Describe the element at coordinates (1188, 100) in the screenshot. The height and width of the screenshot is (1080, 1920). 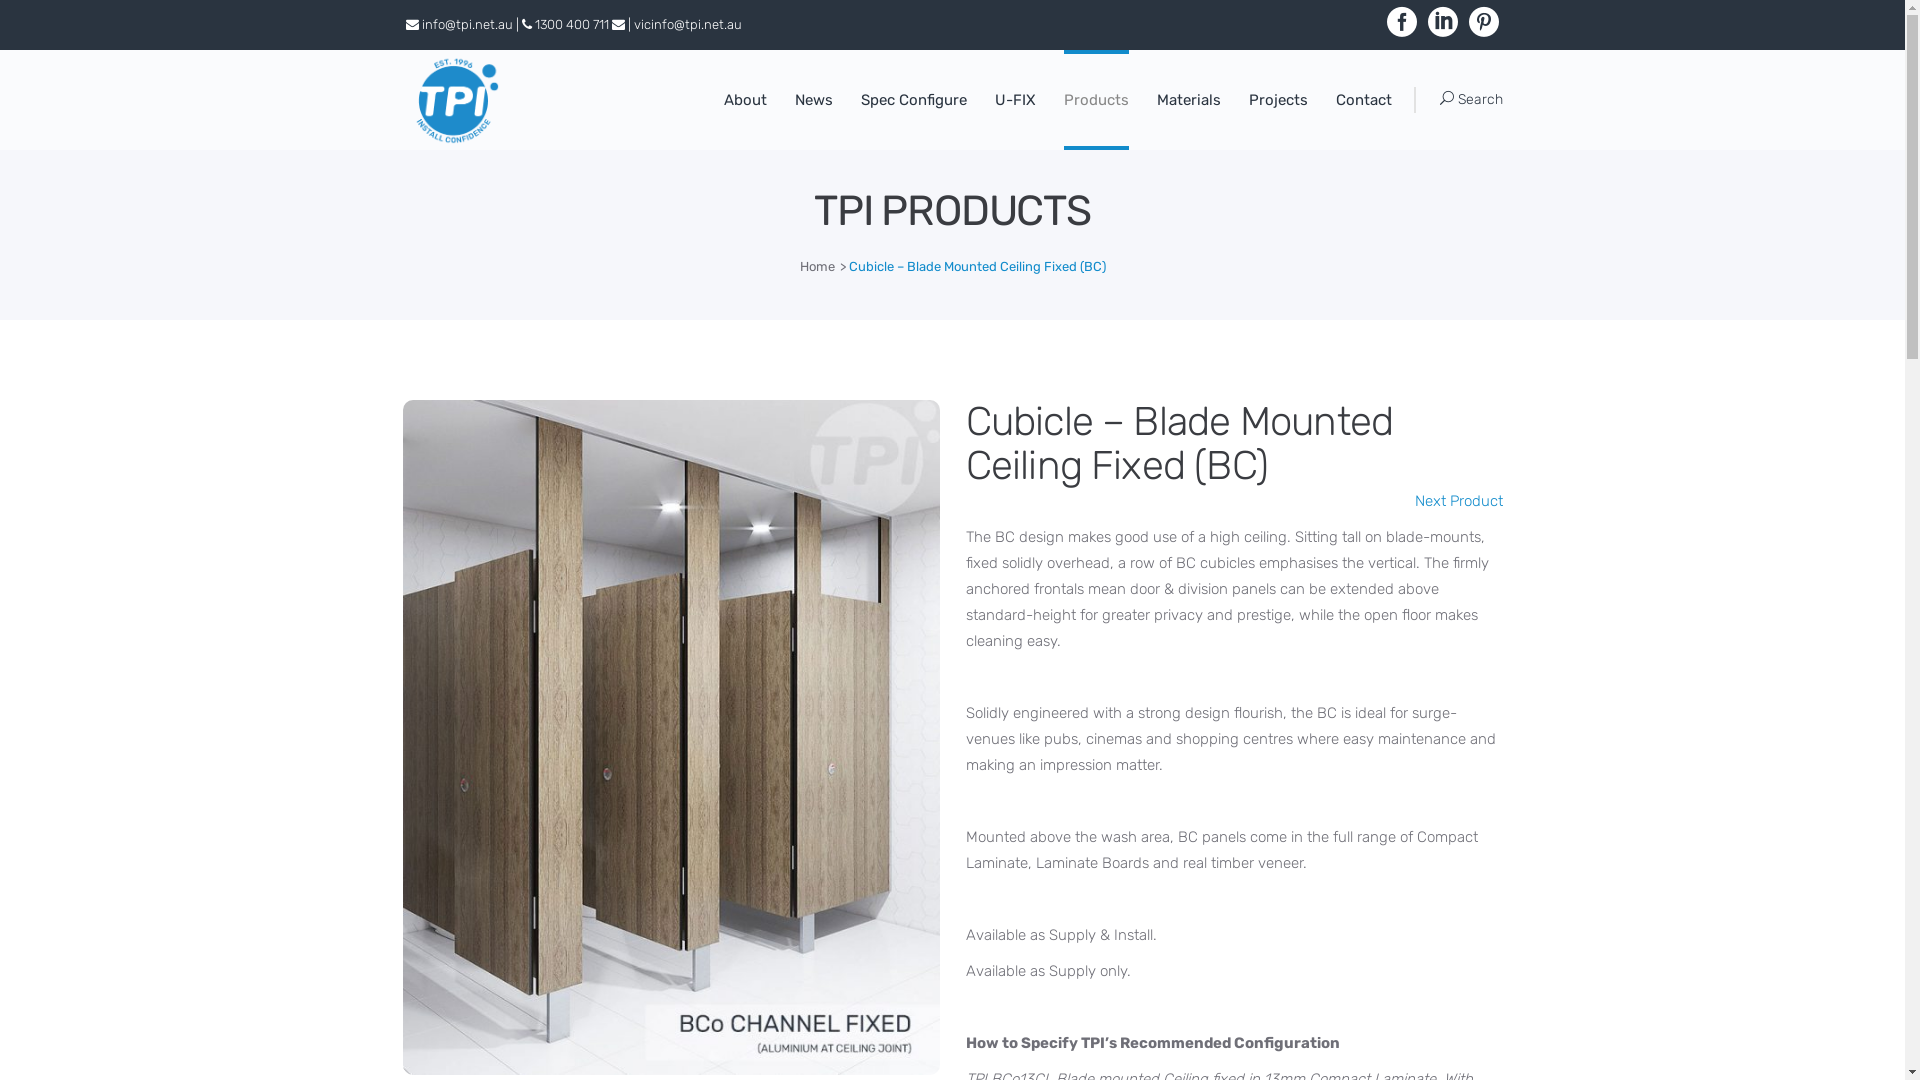
I see `Materials` at that location.